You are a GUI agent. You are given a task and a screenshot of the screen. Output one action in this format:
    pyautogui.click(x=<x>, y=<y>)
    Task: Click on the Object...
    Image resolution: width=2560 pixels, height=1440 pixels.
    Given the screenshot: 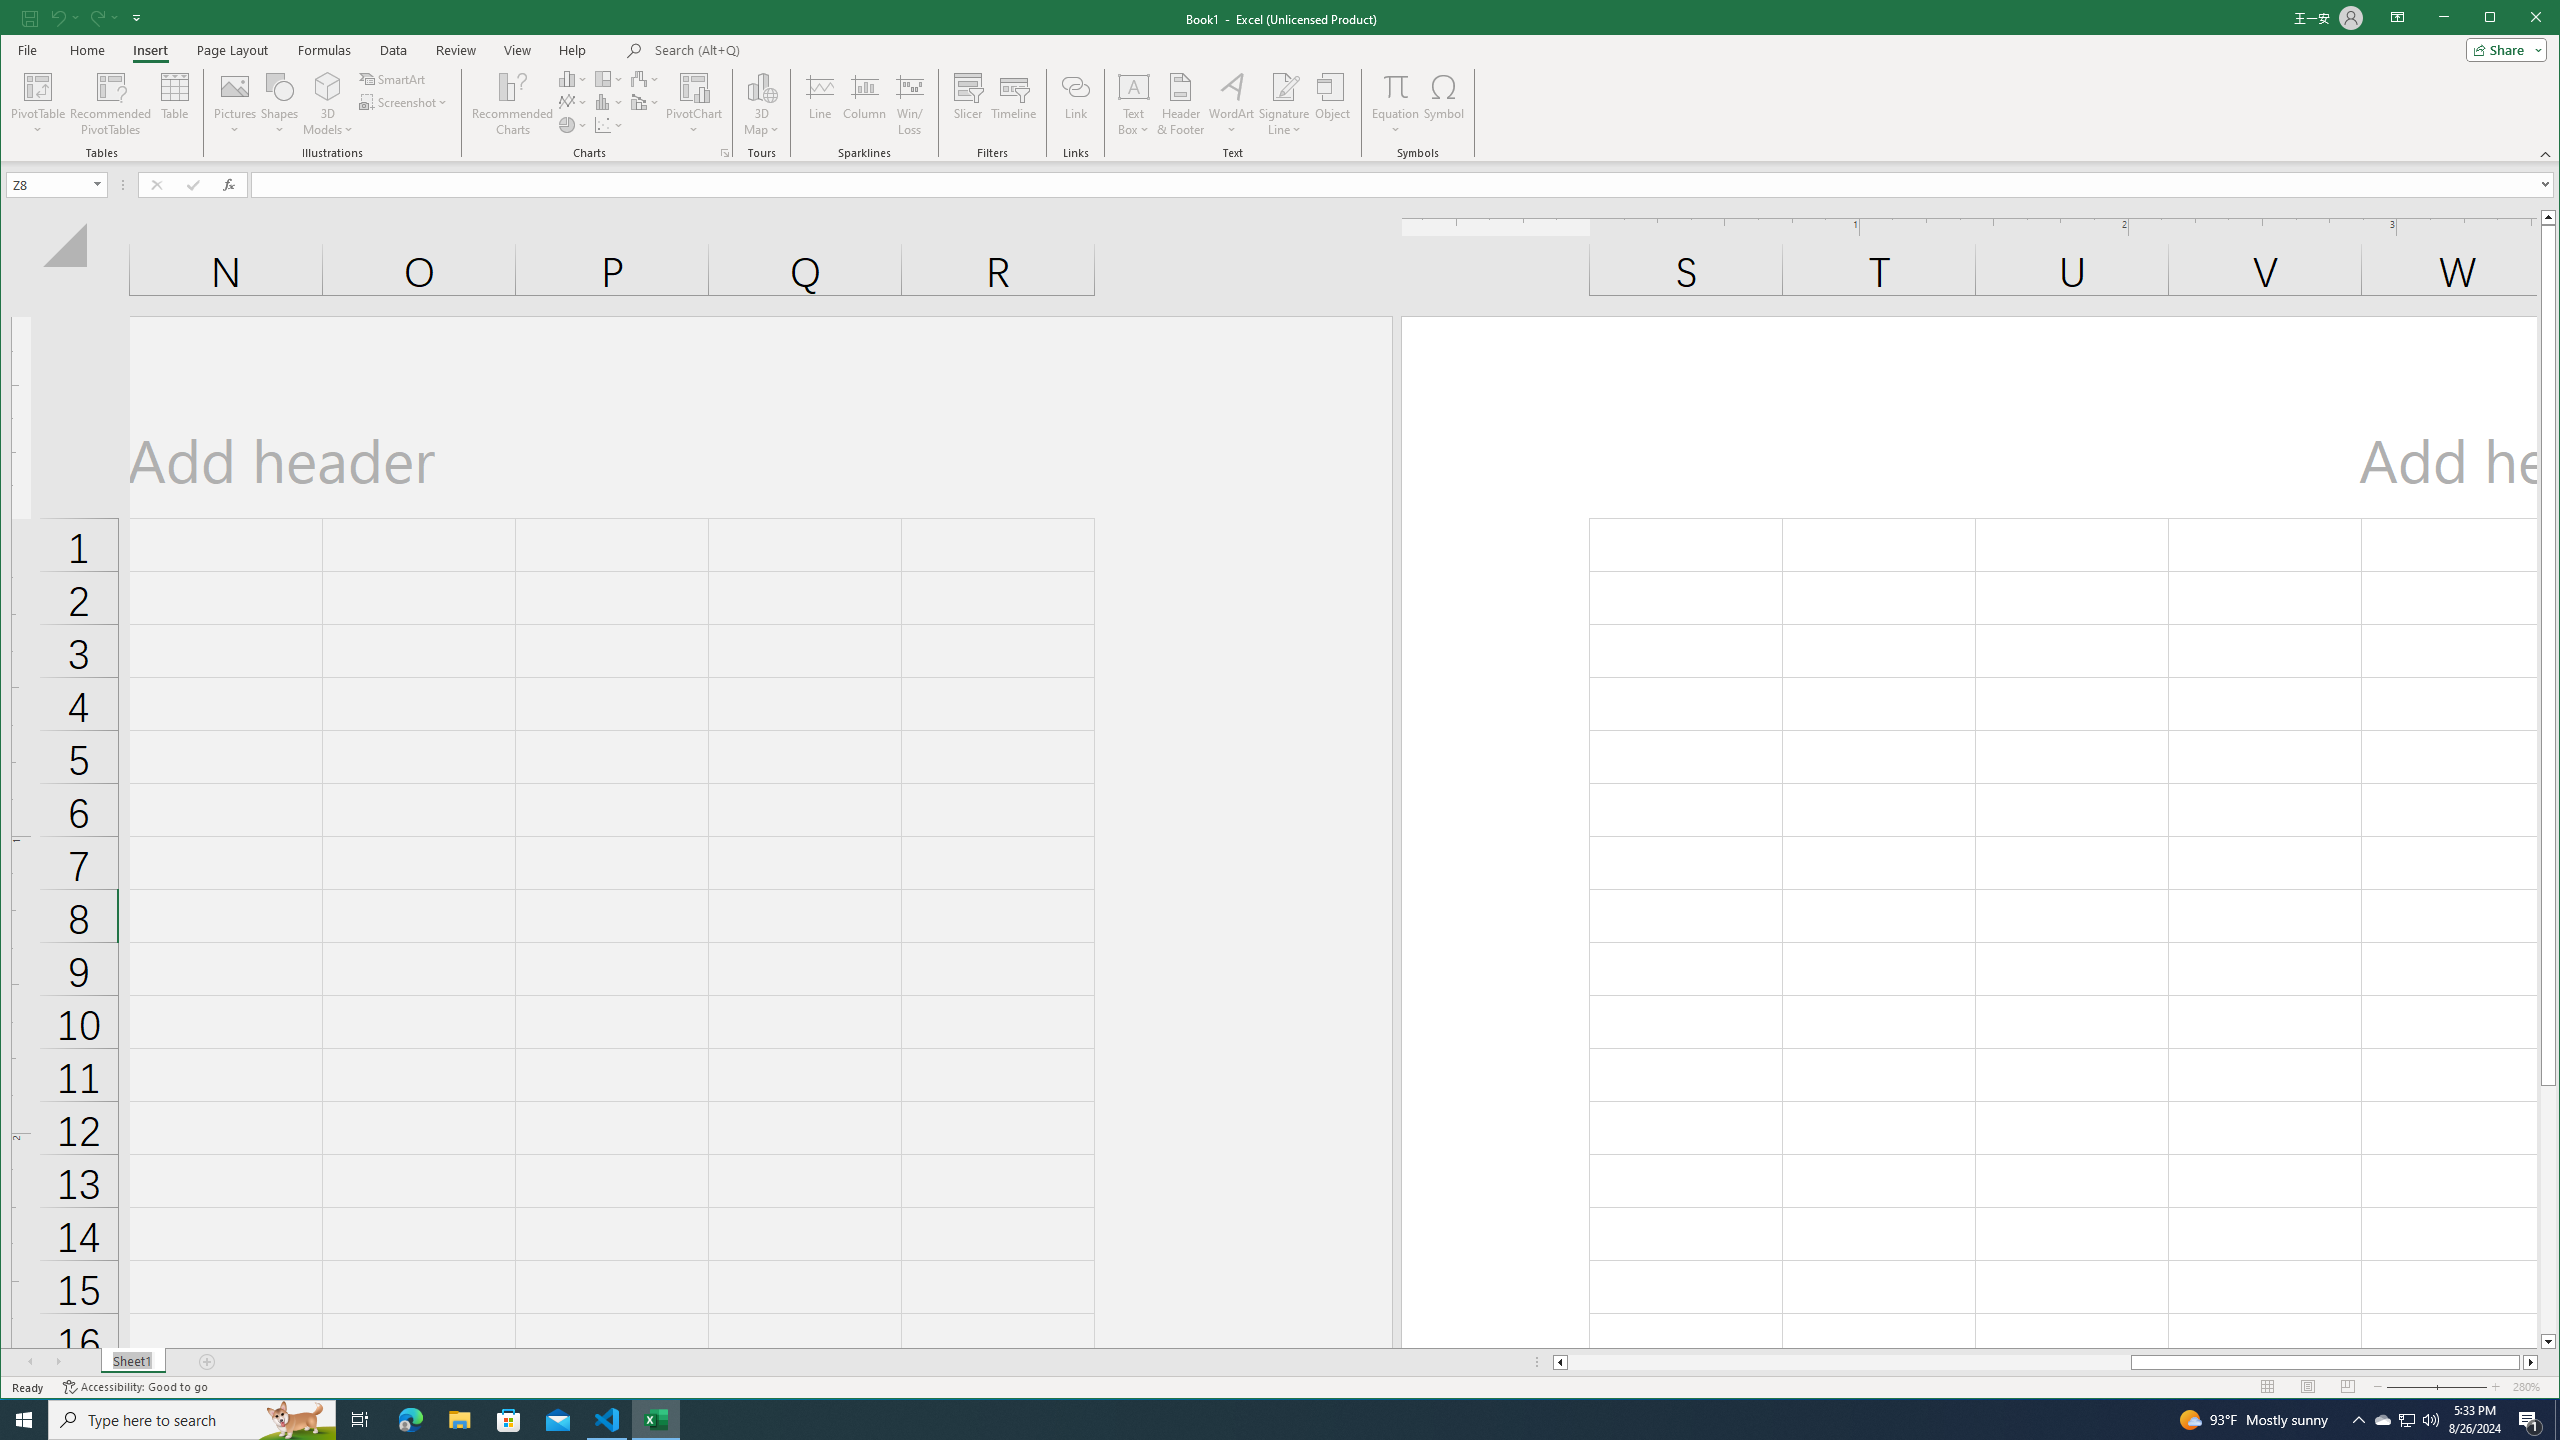 What is the action you would take?
    pyautogui.click(x=573, y=78)
    